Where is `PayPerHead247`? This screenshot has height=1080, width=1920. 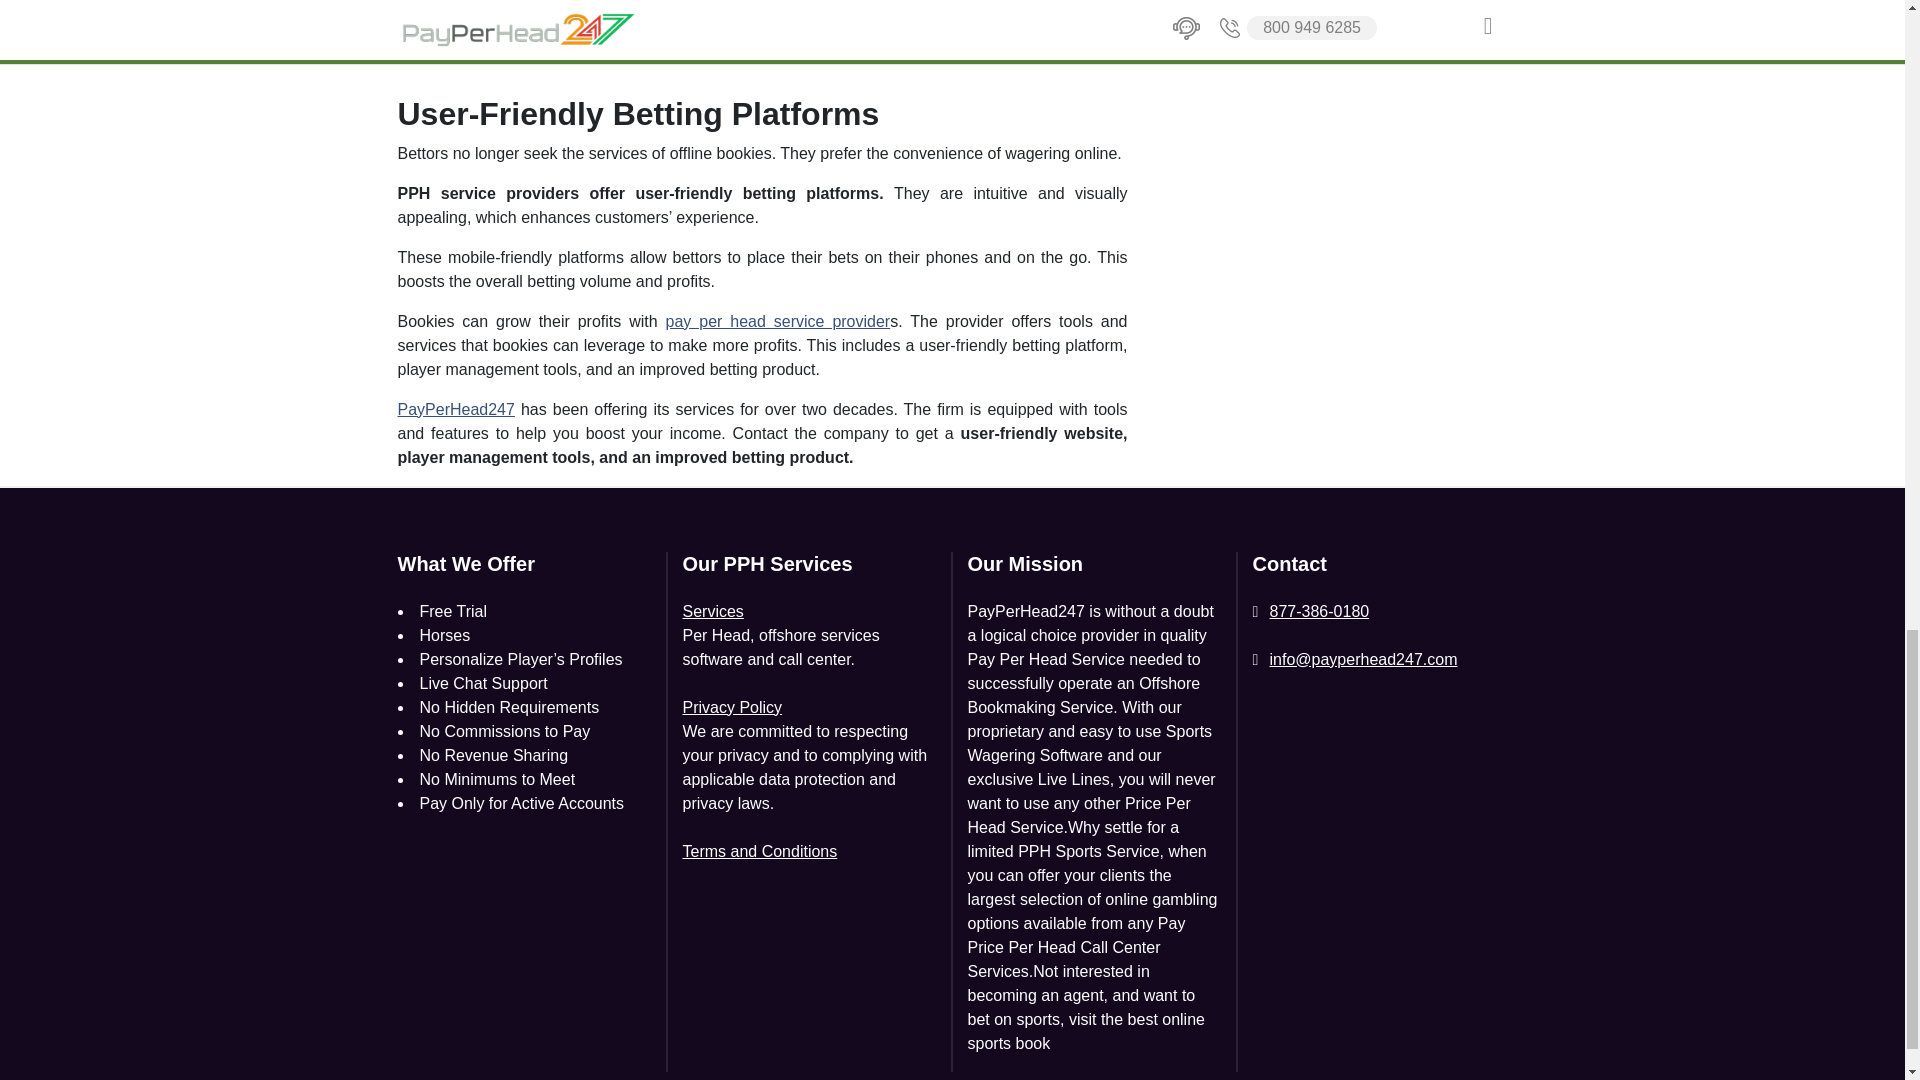 PayPerHead247 is located at coordinates (456, 408).